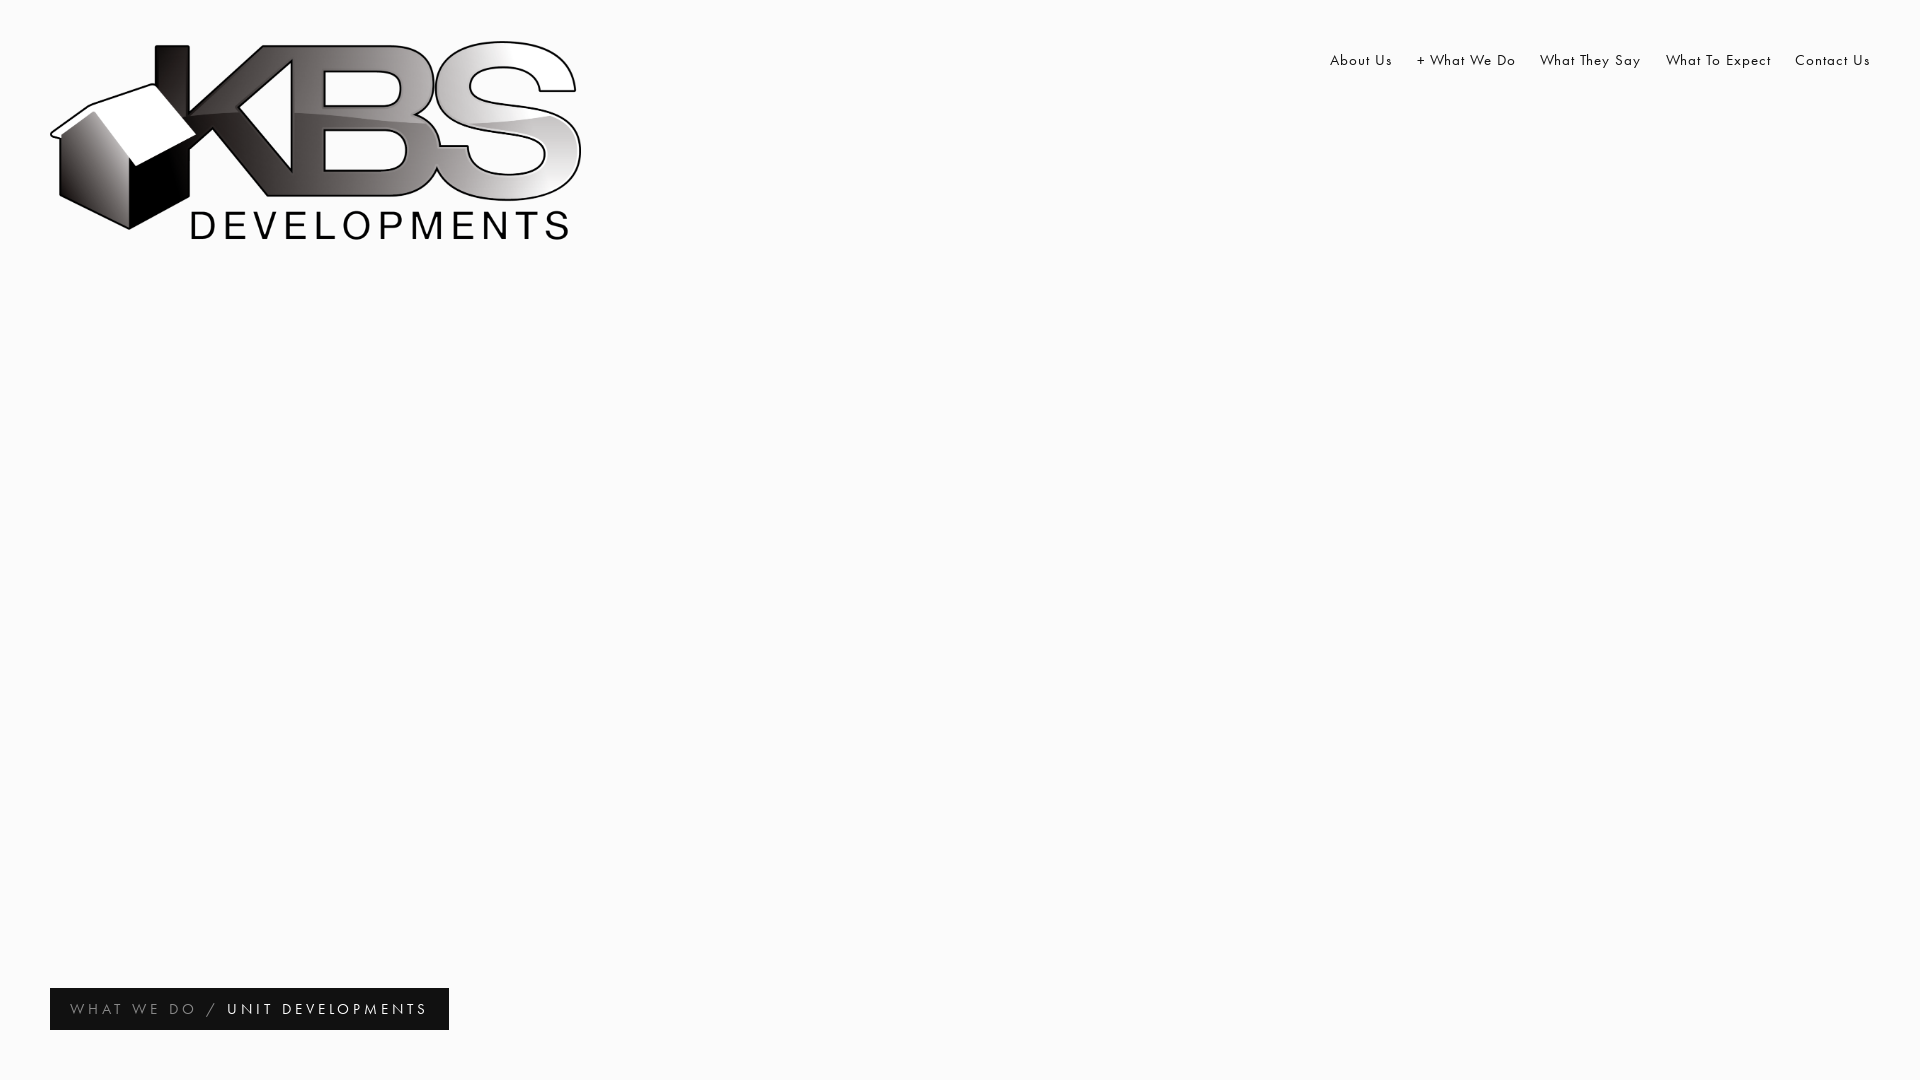 This screenshot has width=1920, height=1080. What do you see at coordinates (1590, 60) in the screenshot?
I see `What They Say` at bounding box center [1590, 60].